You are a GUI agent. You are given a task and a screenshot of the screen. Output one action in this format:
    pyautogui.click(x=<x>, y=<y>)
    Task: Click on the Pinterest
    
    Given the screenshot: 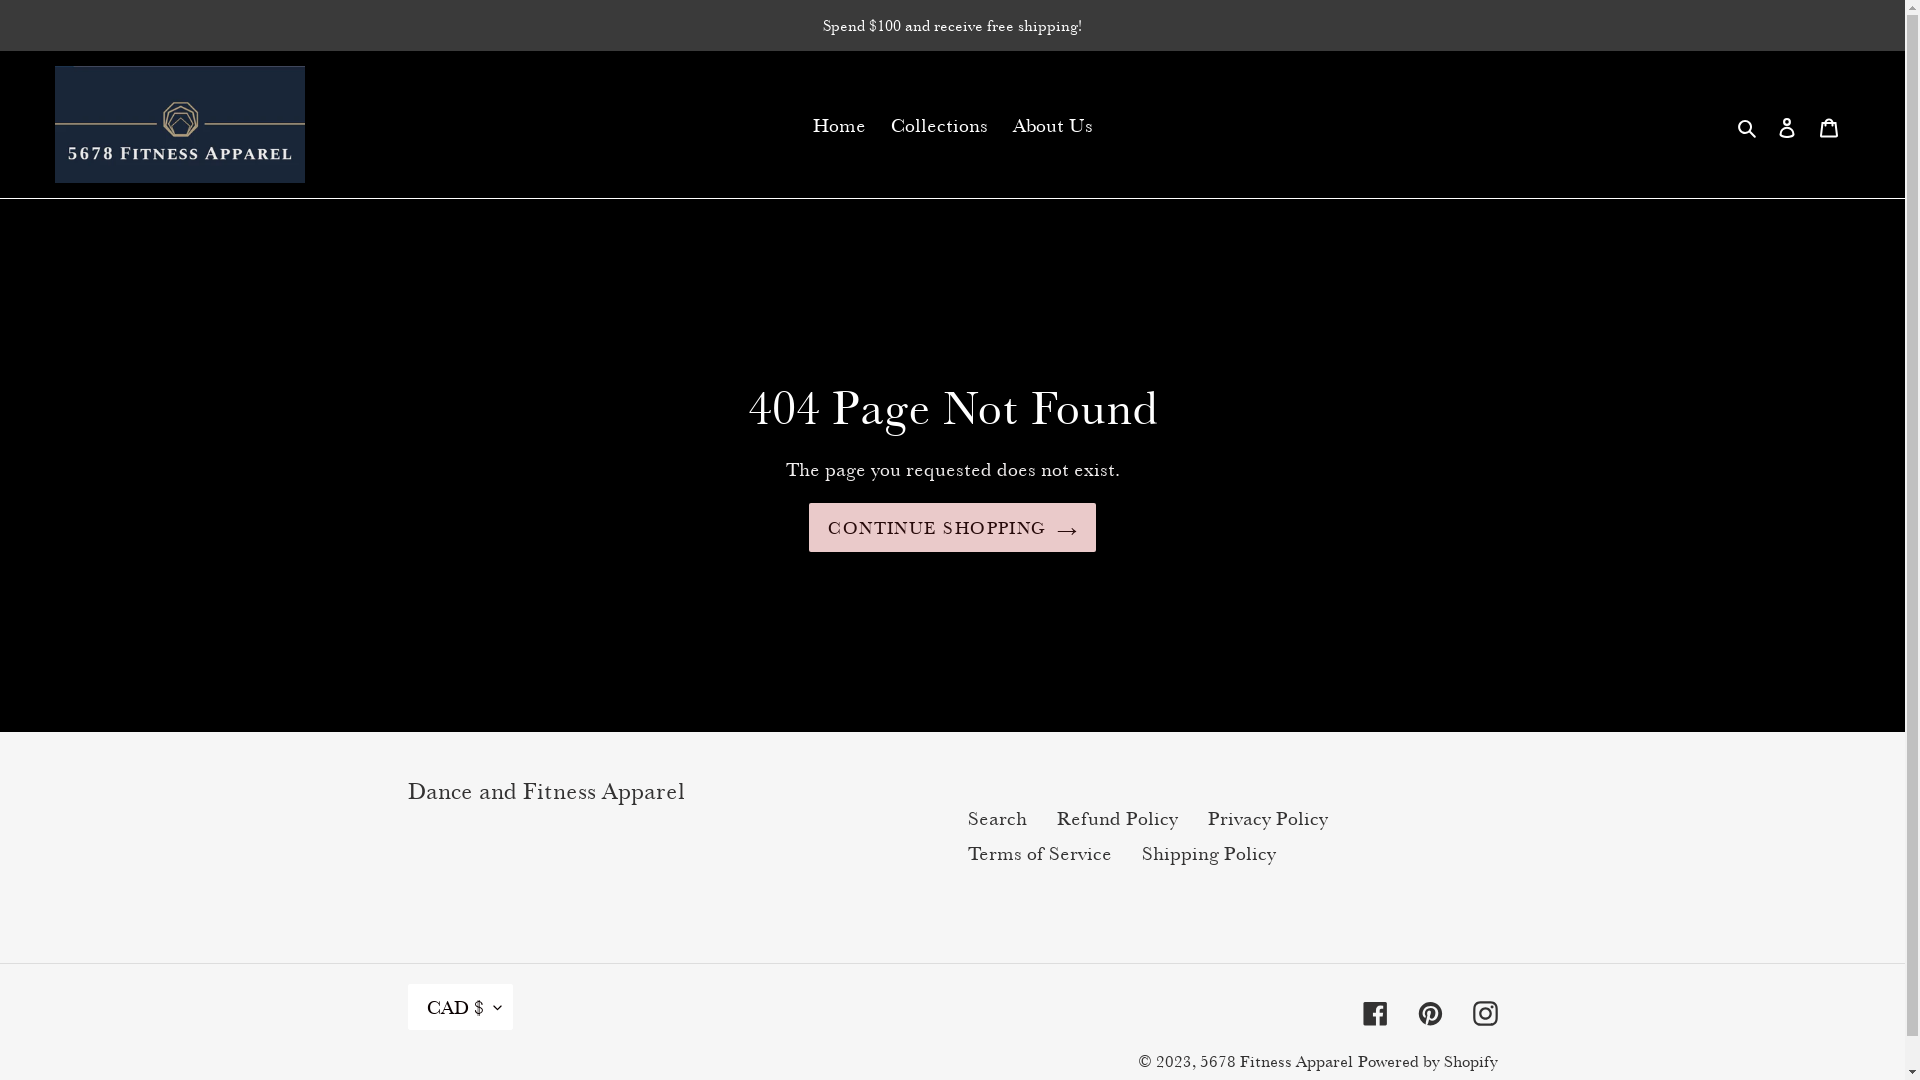 What is the action you would take?
    pyautogui.click(x=1430, y=1010)
    